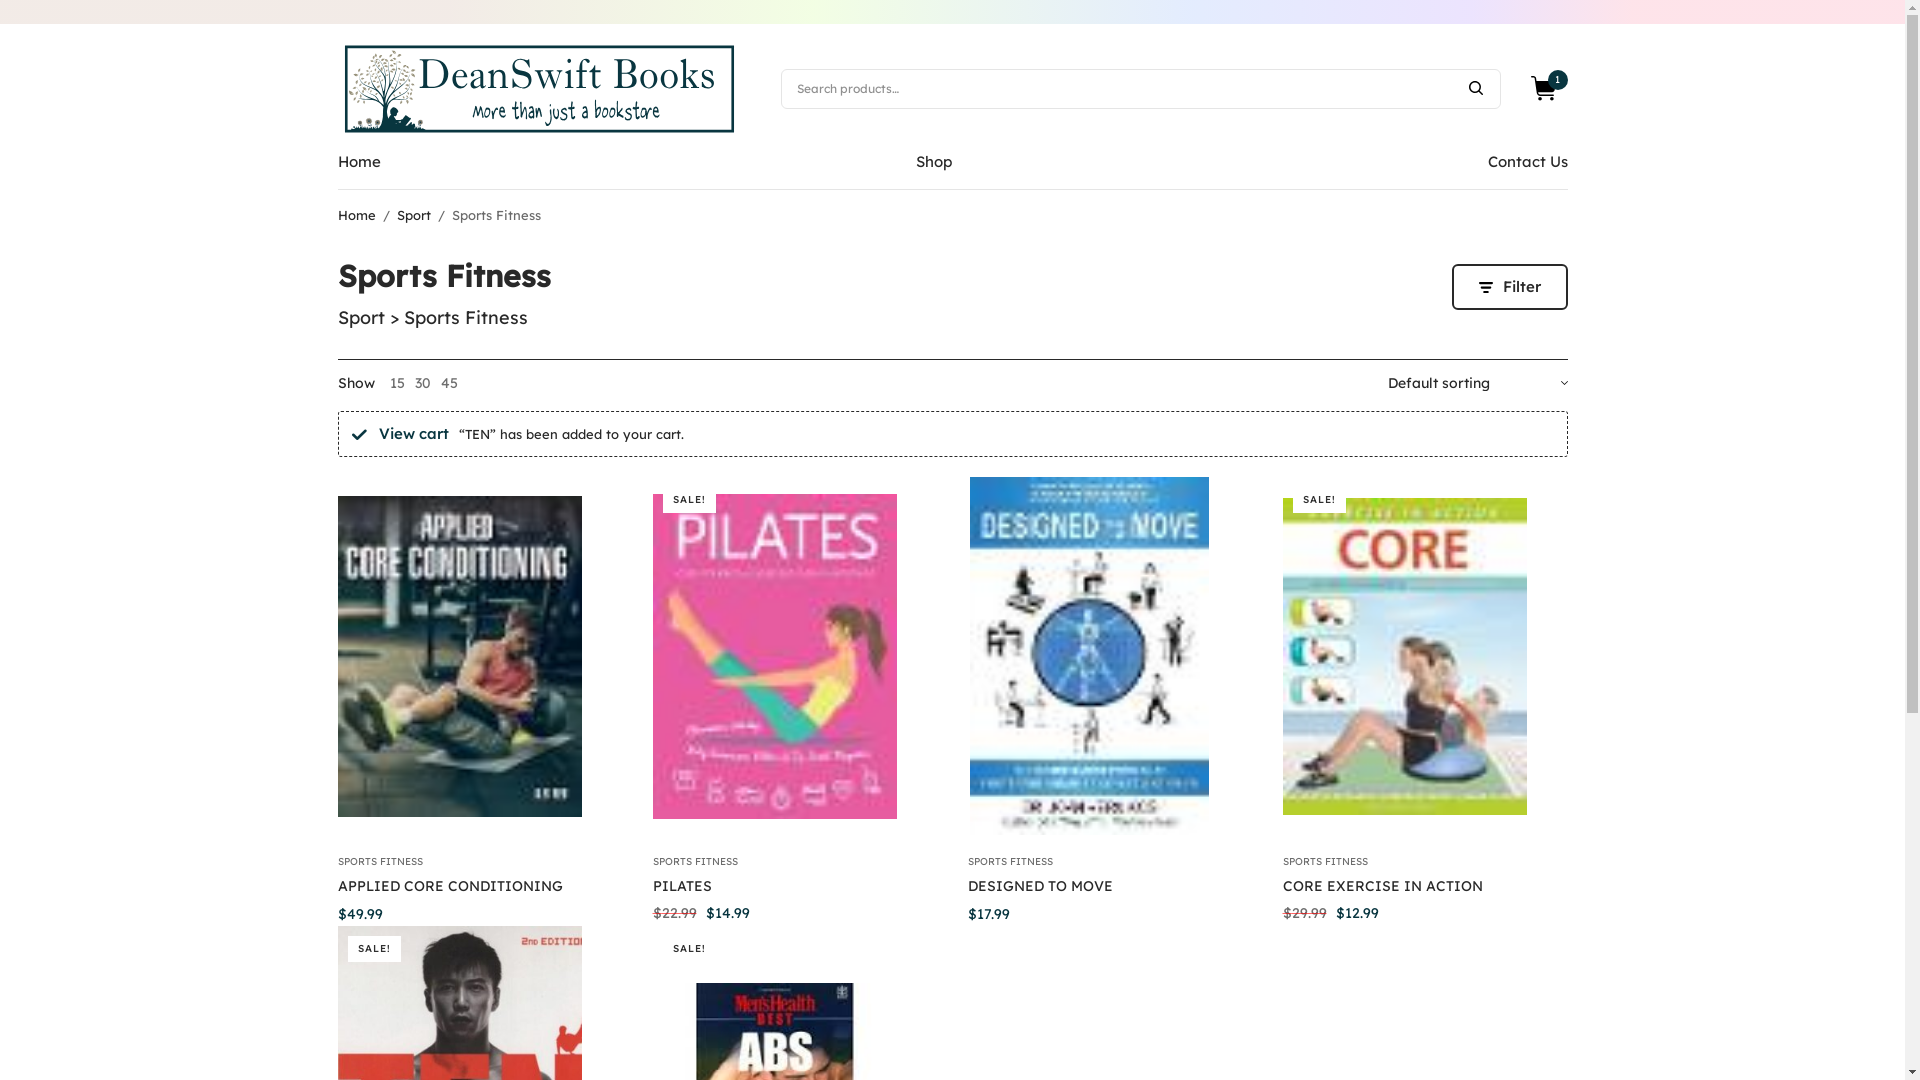  Describe the element at coordinates (1382, 886) in the screenshot. I see `CORE EXERCISE IN ACTION` at that location.